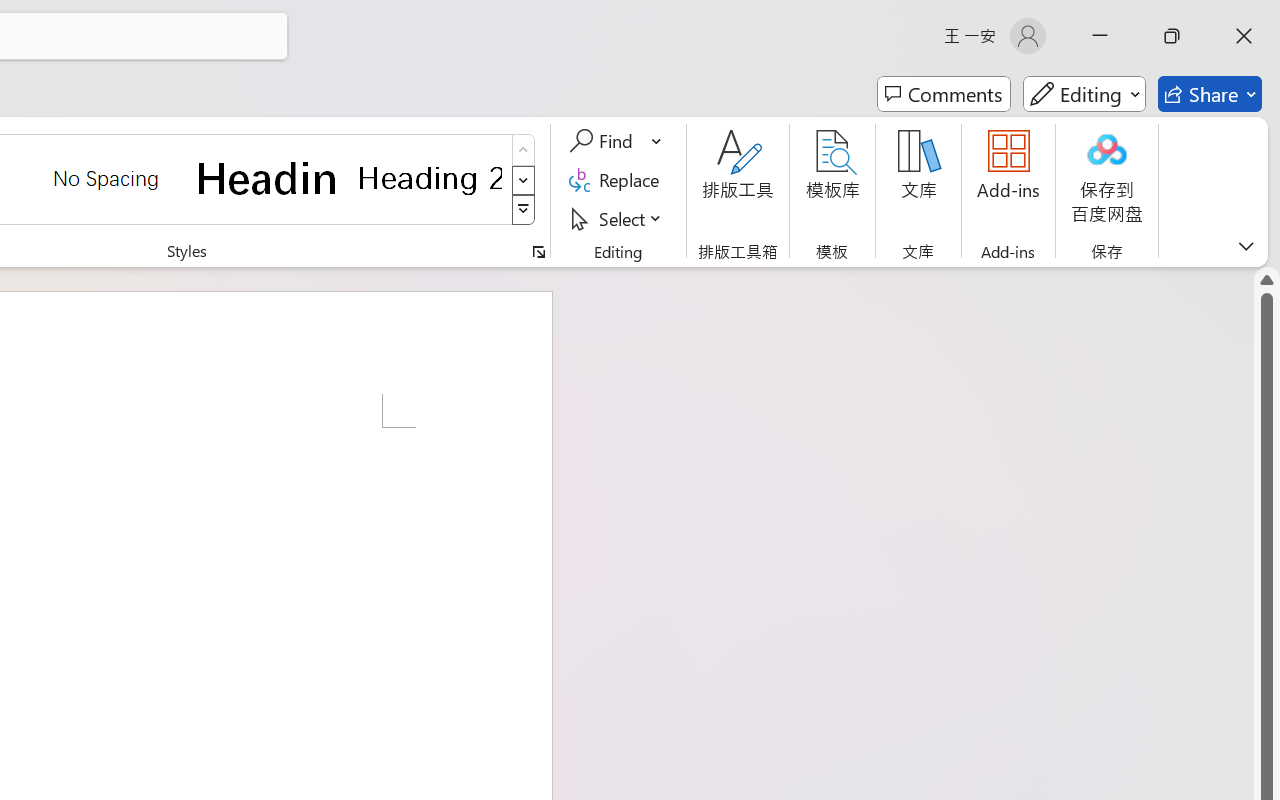 The height and width of the screenshot is (800, 1280). Describe the element at coordinates (524, 180) in the screenshot. I see `Row Down` at that location.